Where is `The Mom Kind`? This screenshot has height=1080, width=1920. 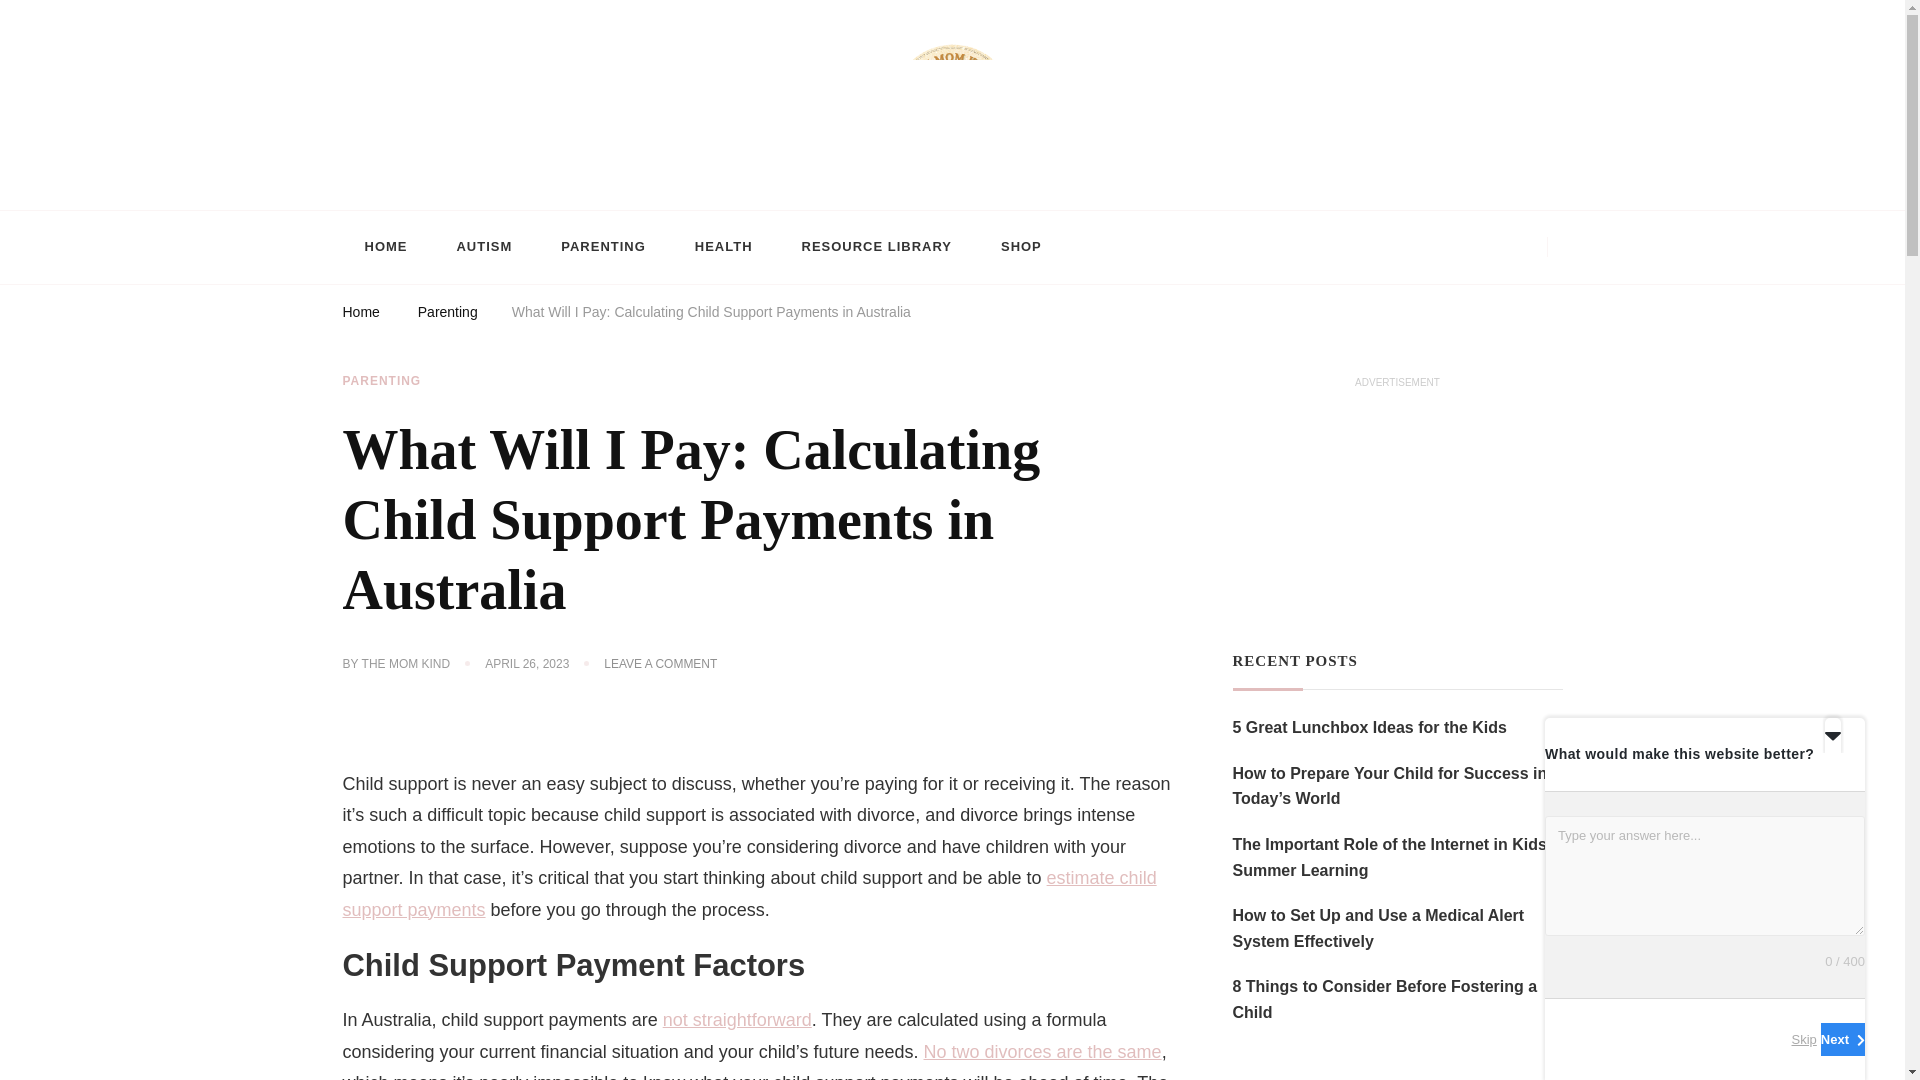 The Mom Kind is located at coordinates (440, 199).